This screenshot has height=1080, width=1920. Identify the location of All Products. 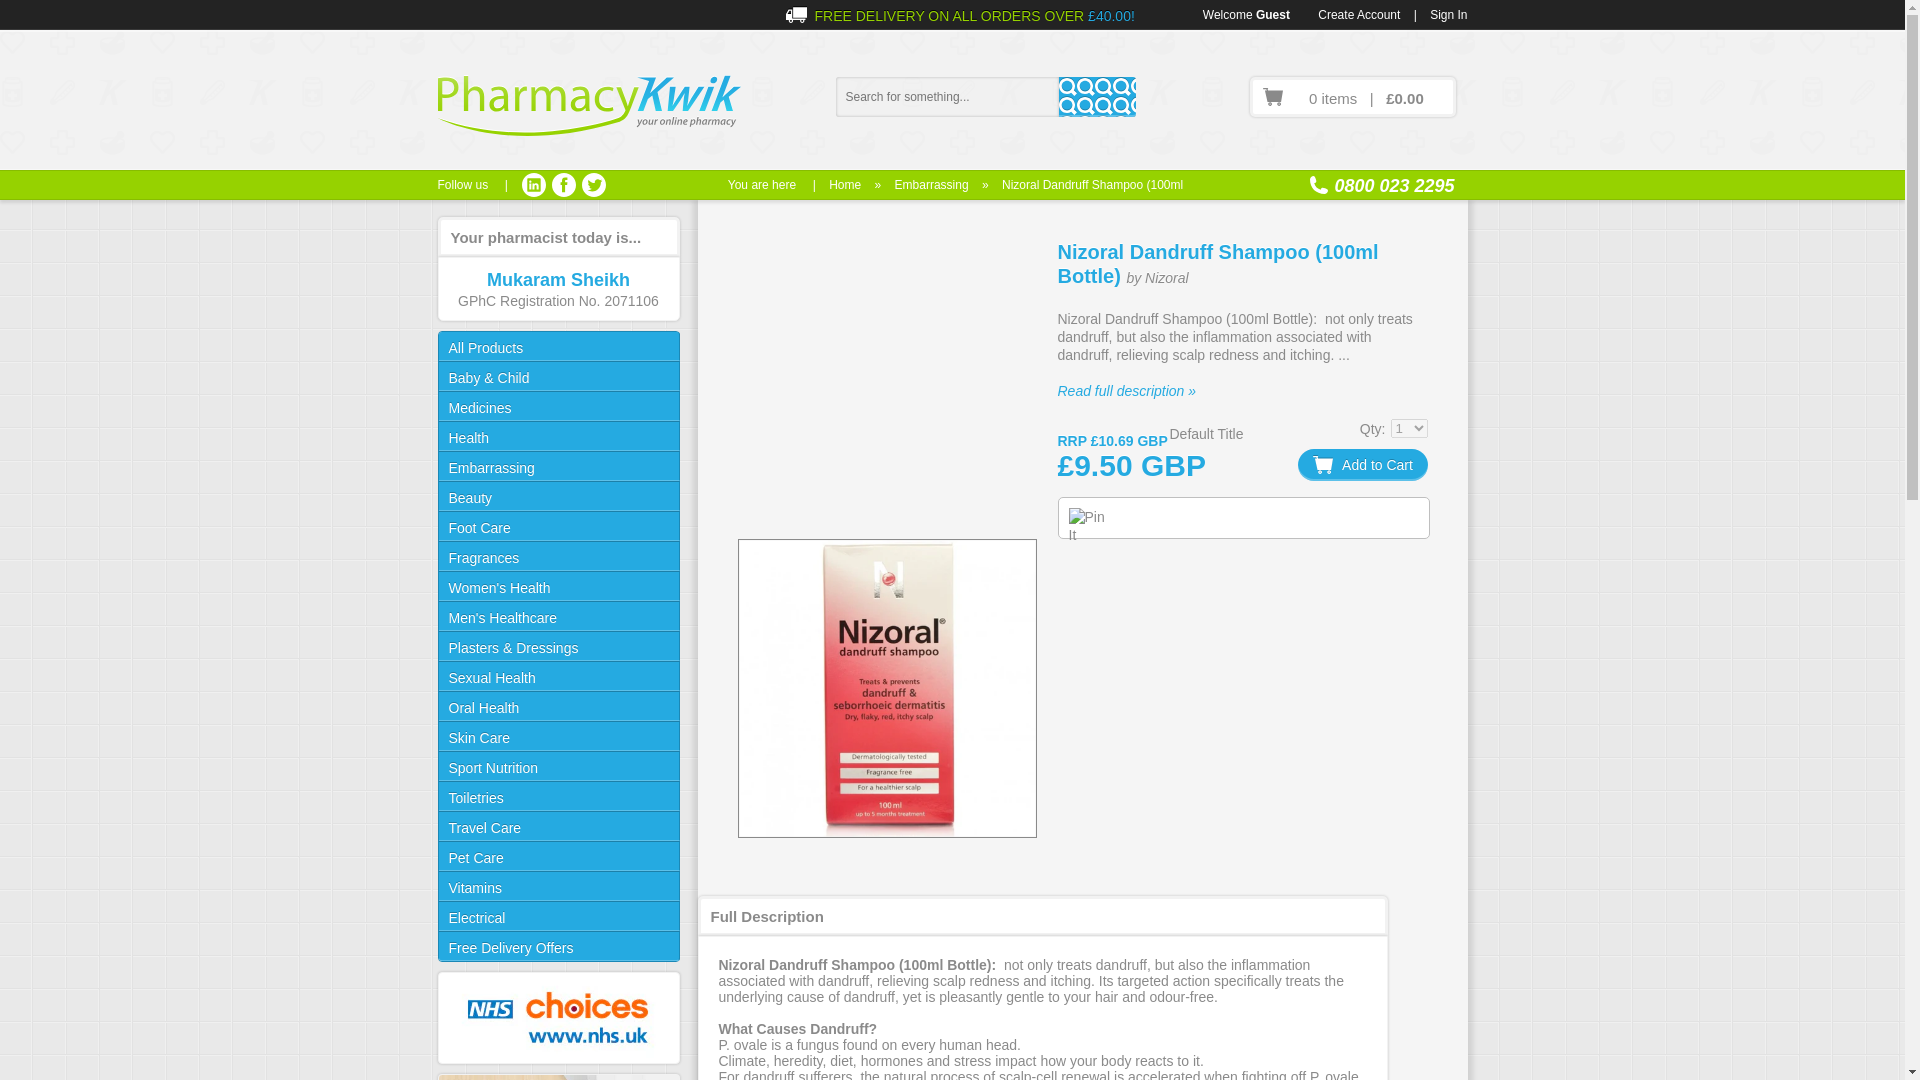
(557, 346).